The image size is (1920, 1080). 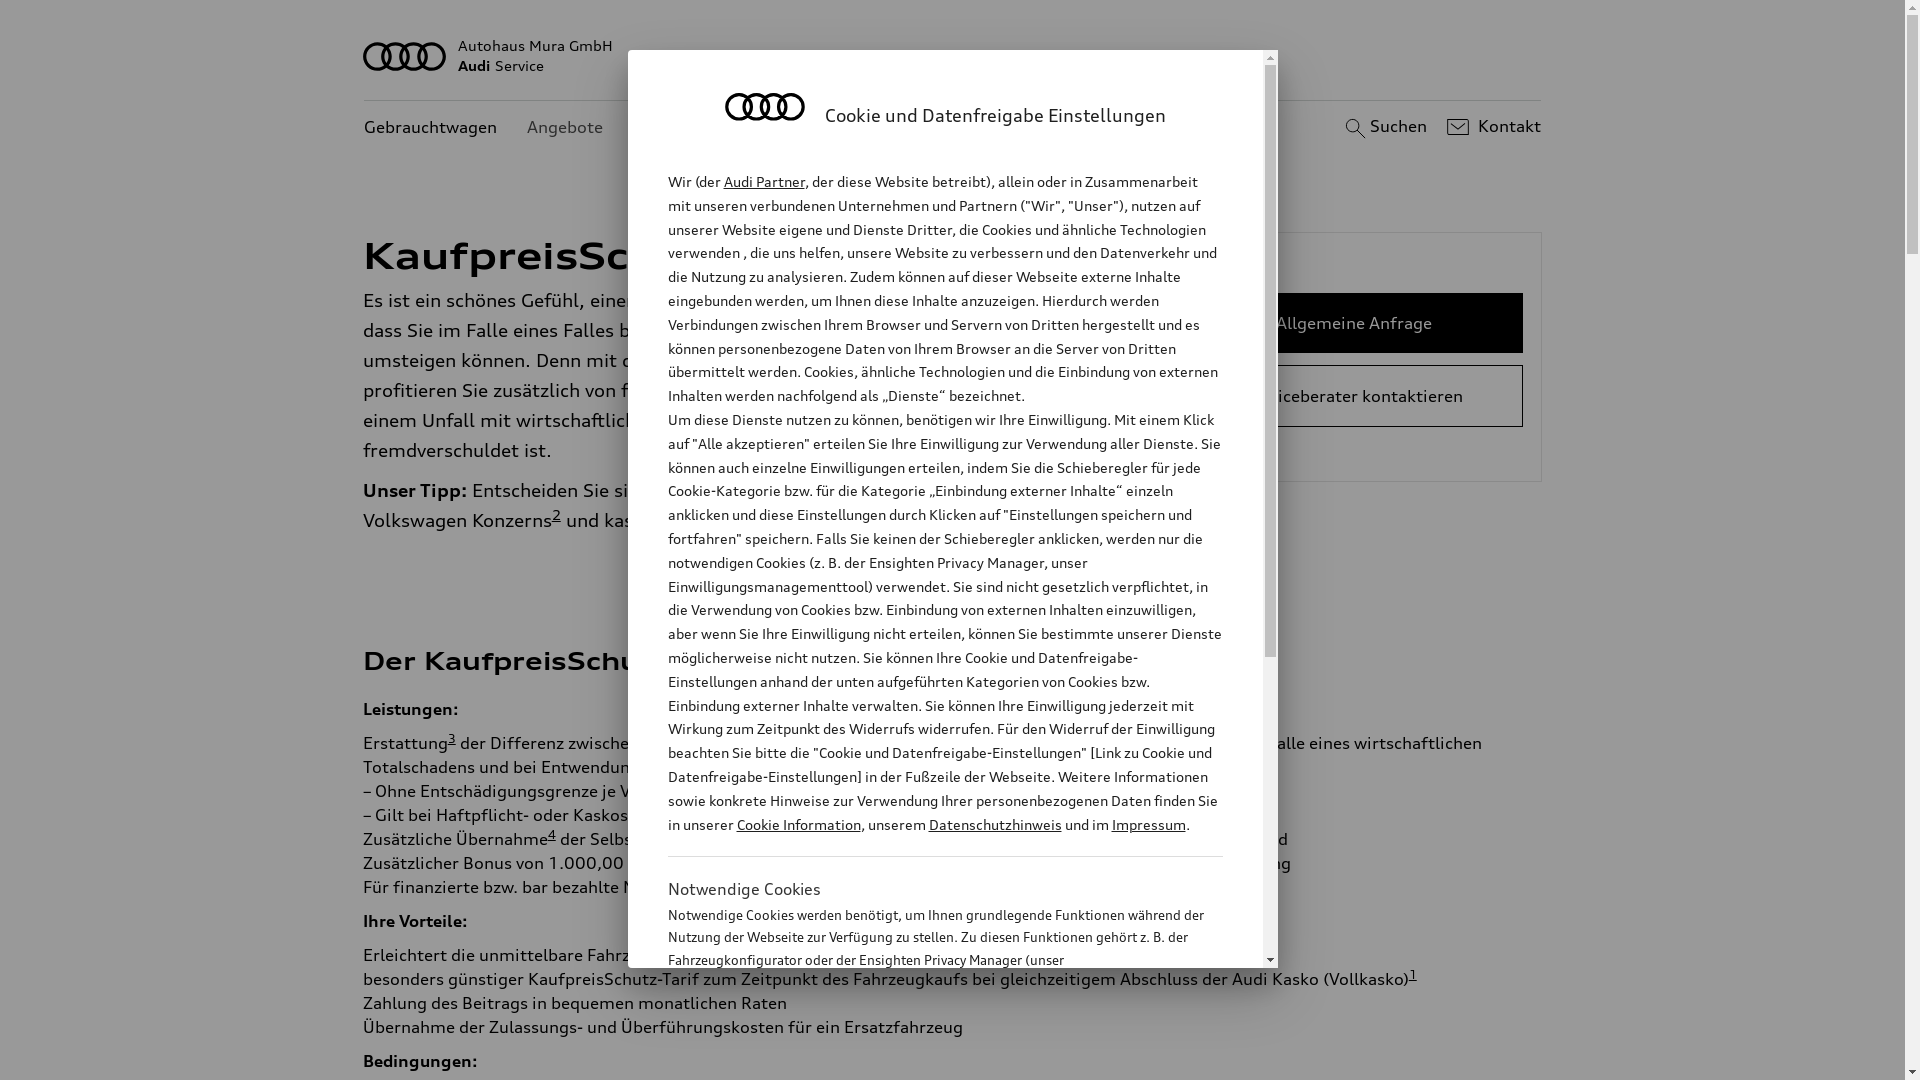 I want to click on Cookie Information, so click(x=798, y=824).